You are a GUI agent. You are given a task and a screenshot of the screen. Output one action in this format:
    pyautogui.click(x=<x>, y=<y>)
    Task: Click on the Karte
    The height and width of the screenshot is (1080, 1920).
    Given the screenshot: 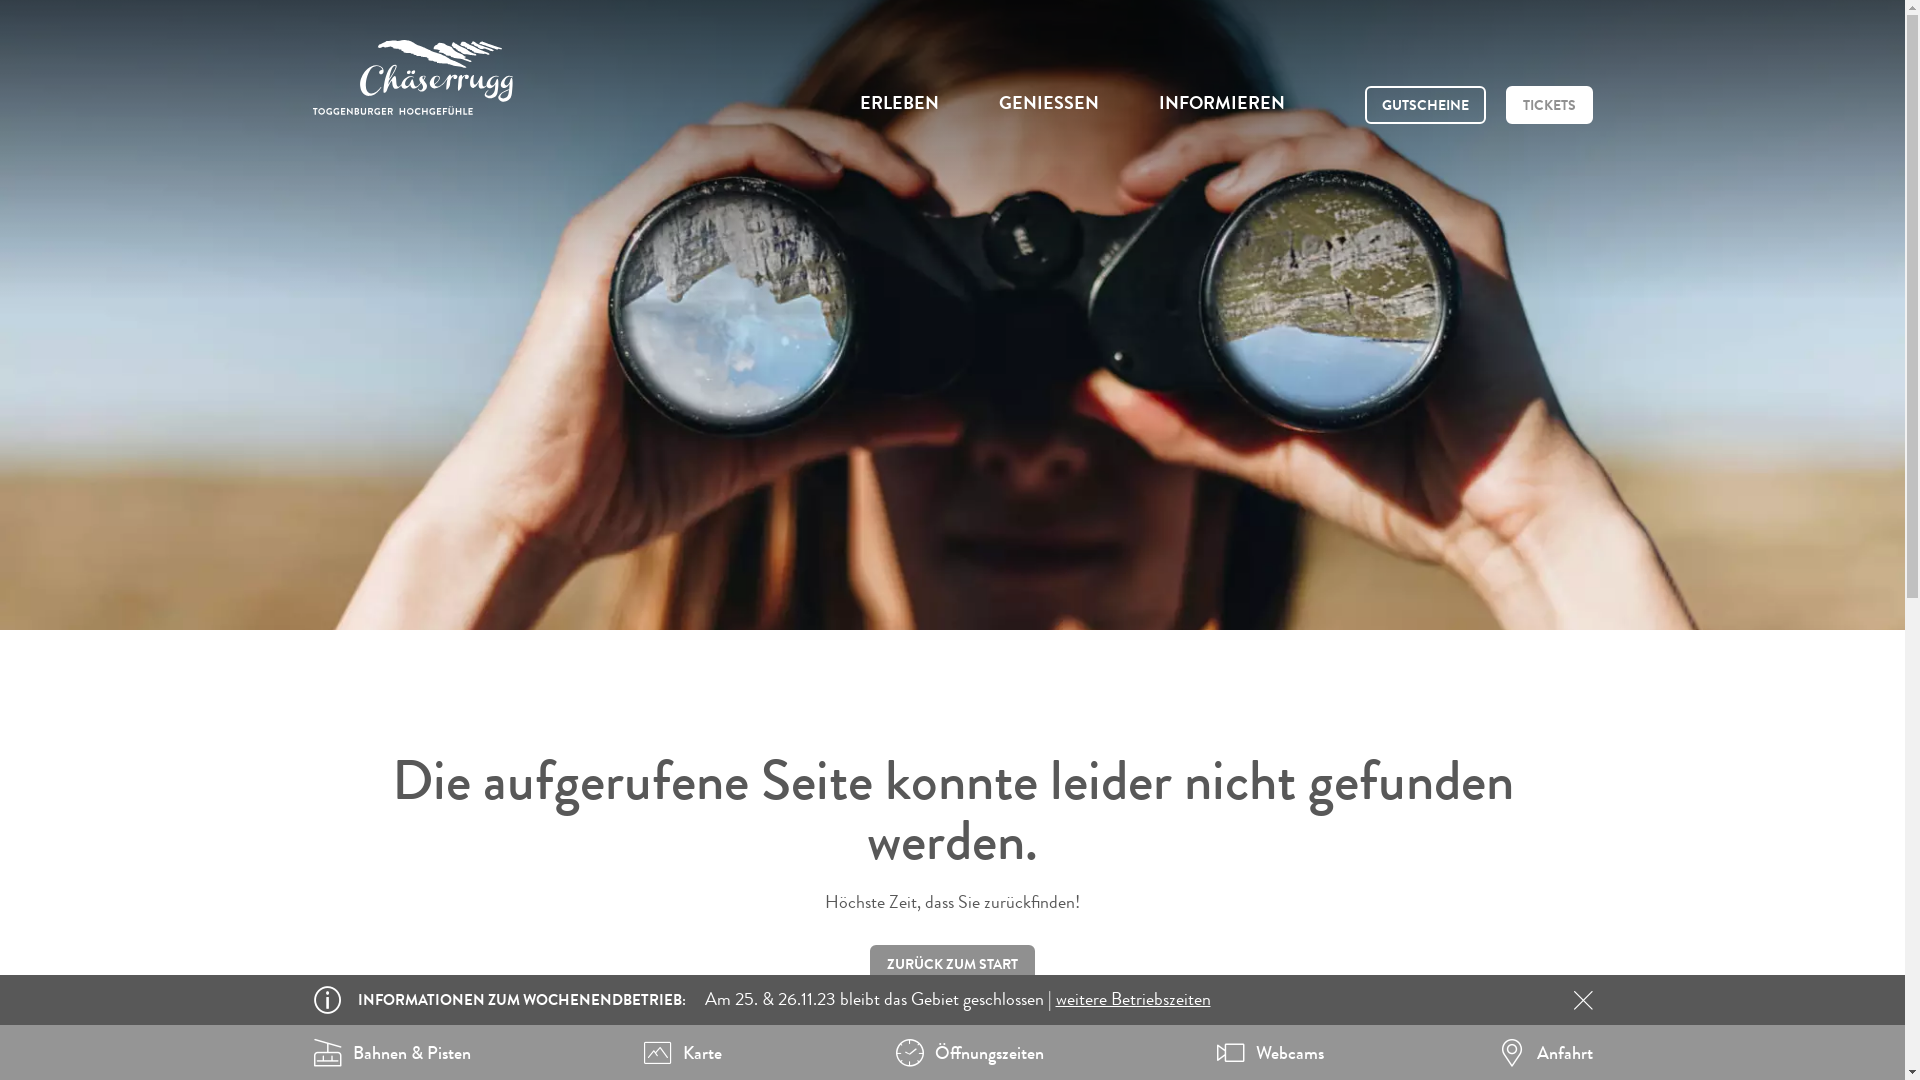 What is the action you would take?
    pyautogui.click(x=682, y=1053)
    